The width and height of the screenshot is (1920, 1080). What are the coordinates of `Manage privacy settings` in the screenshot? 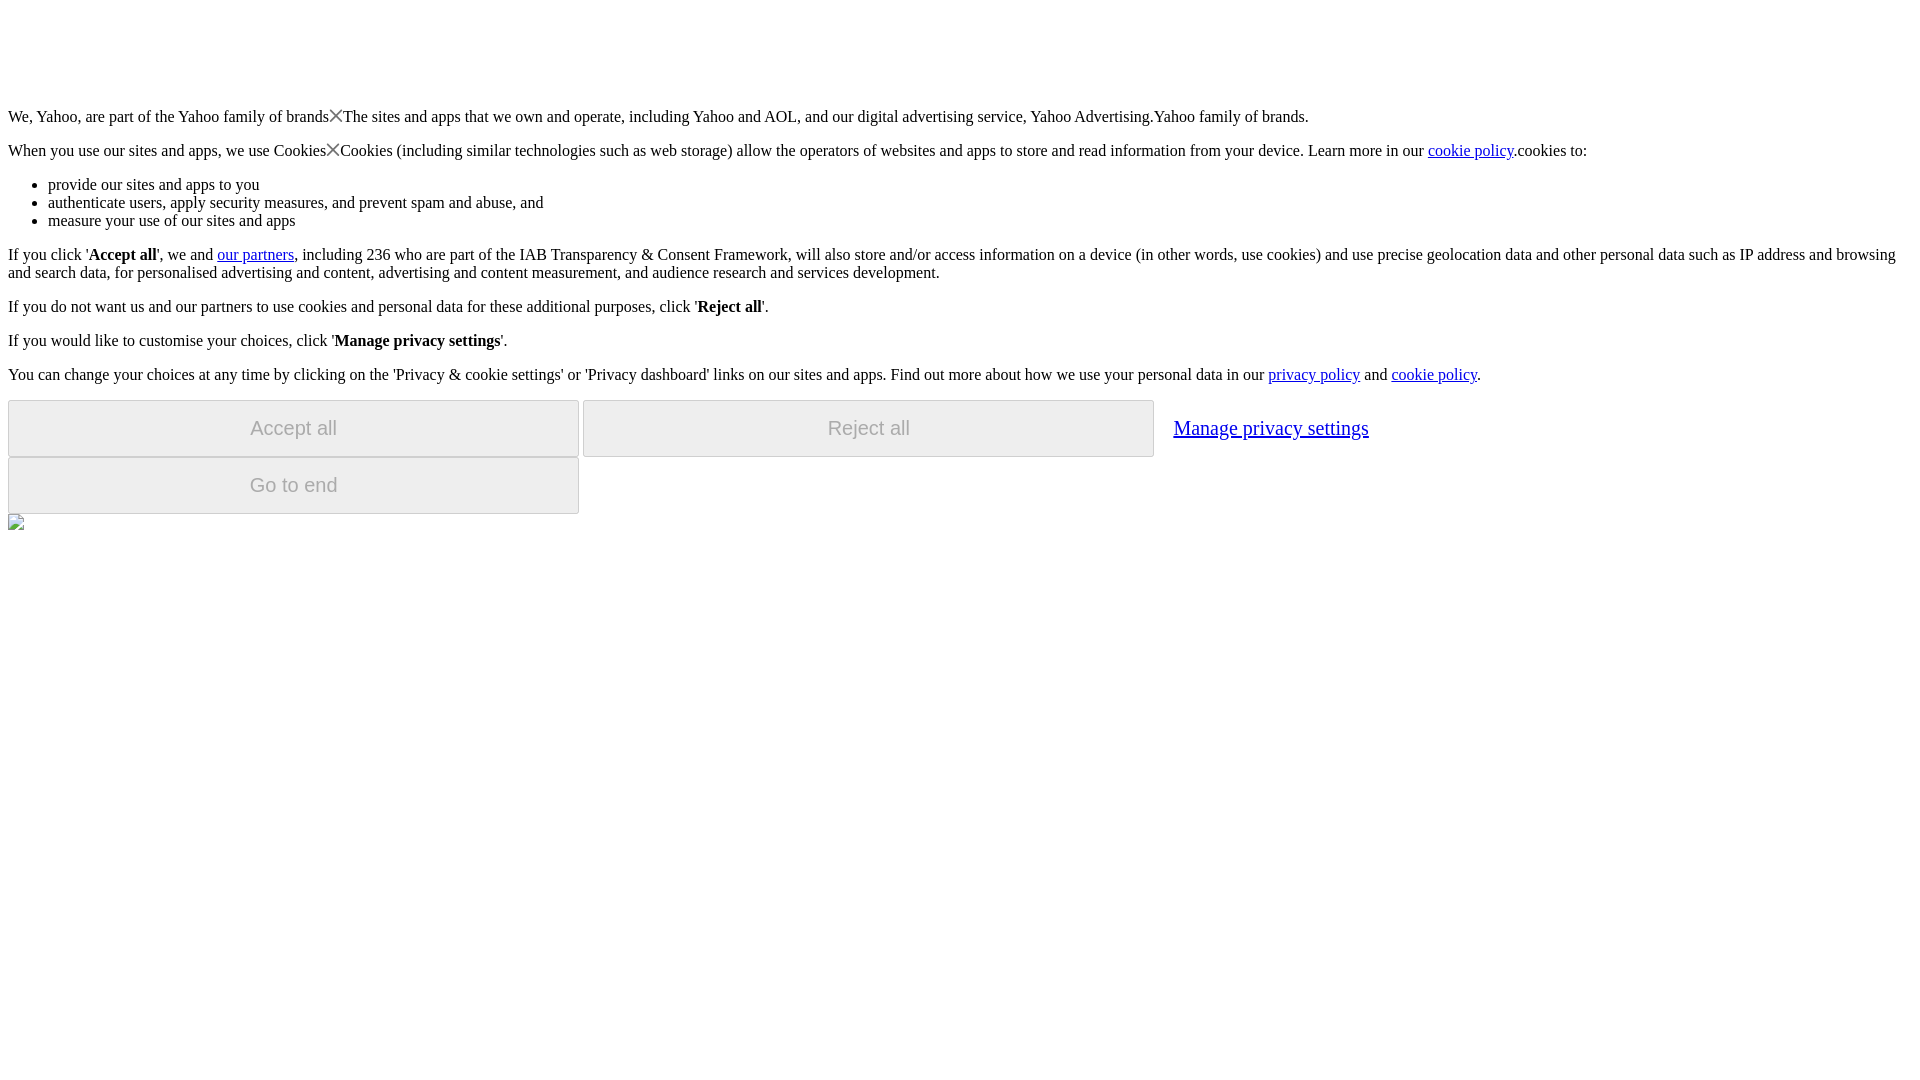 It's located at (1270, 427).